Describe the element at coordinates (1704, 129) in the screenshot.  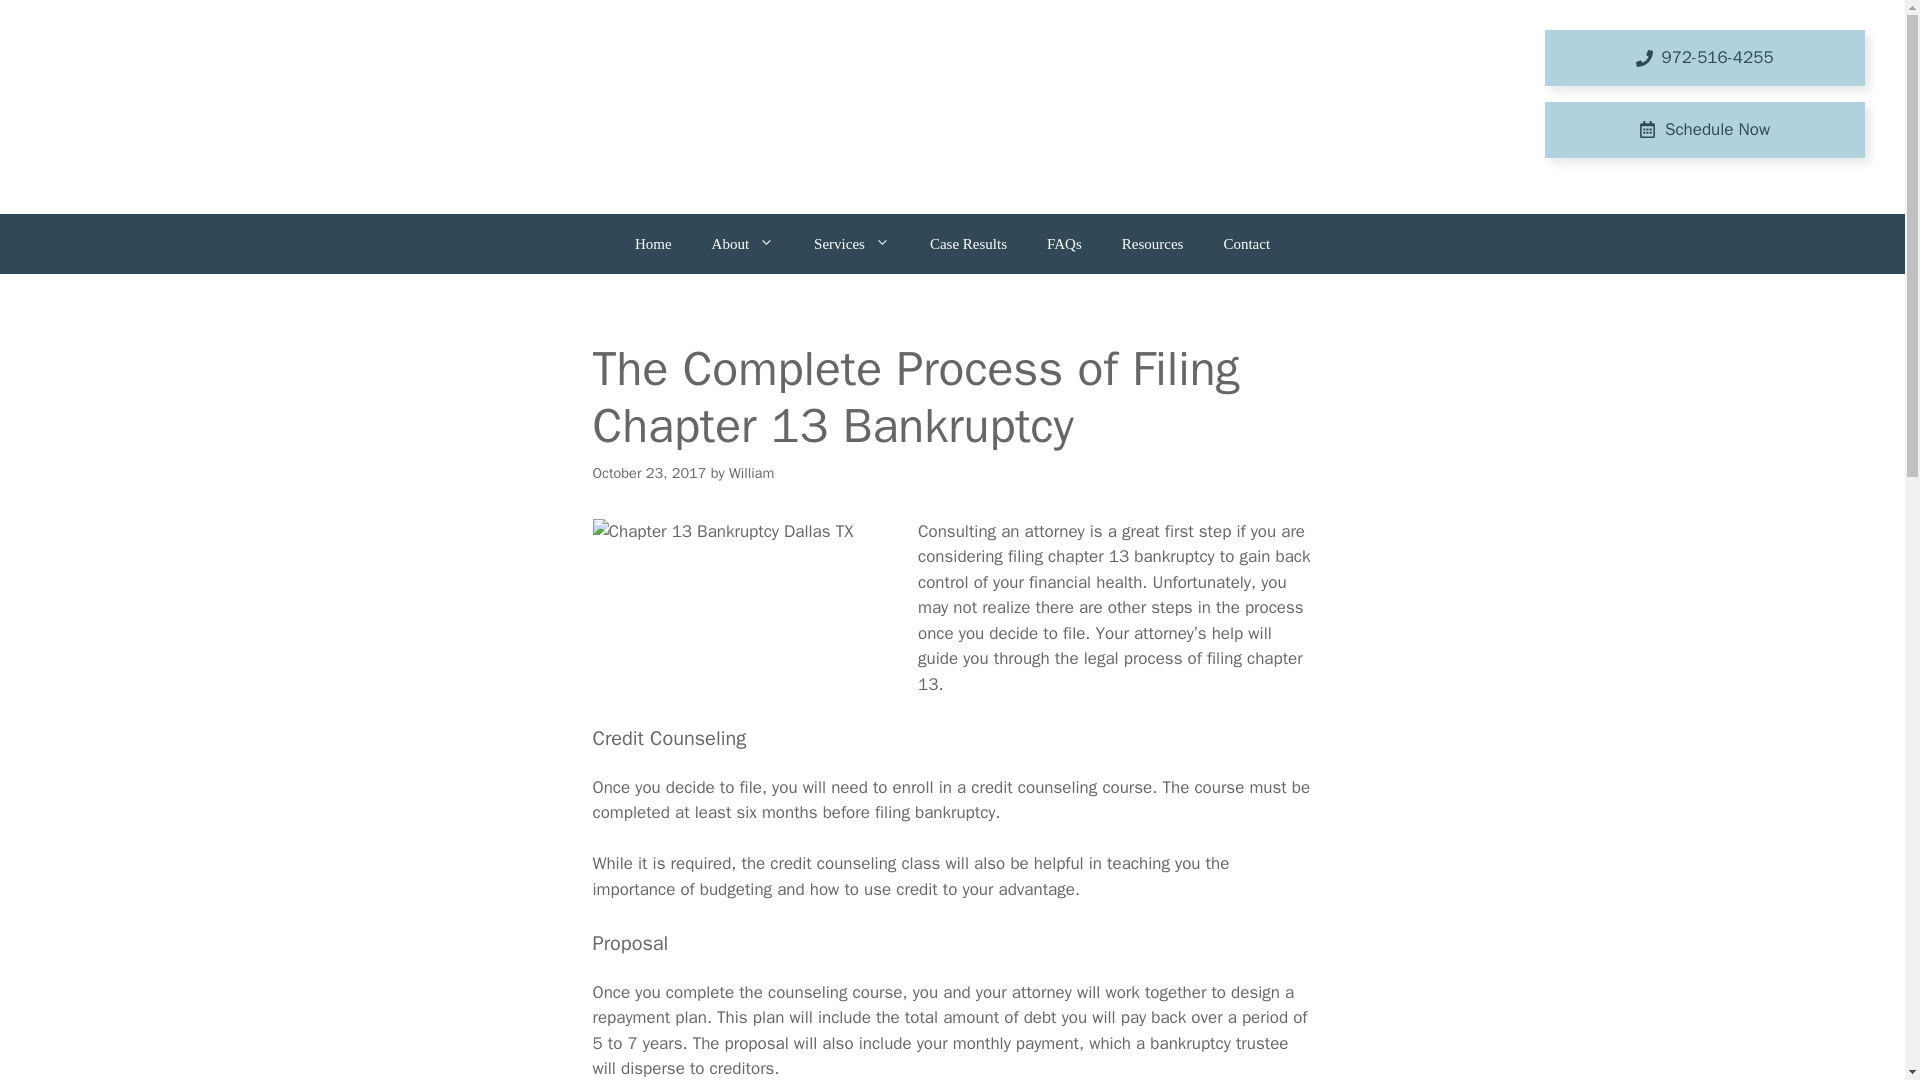
I see `Schedule Now` at that location.